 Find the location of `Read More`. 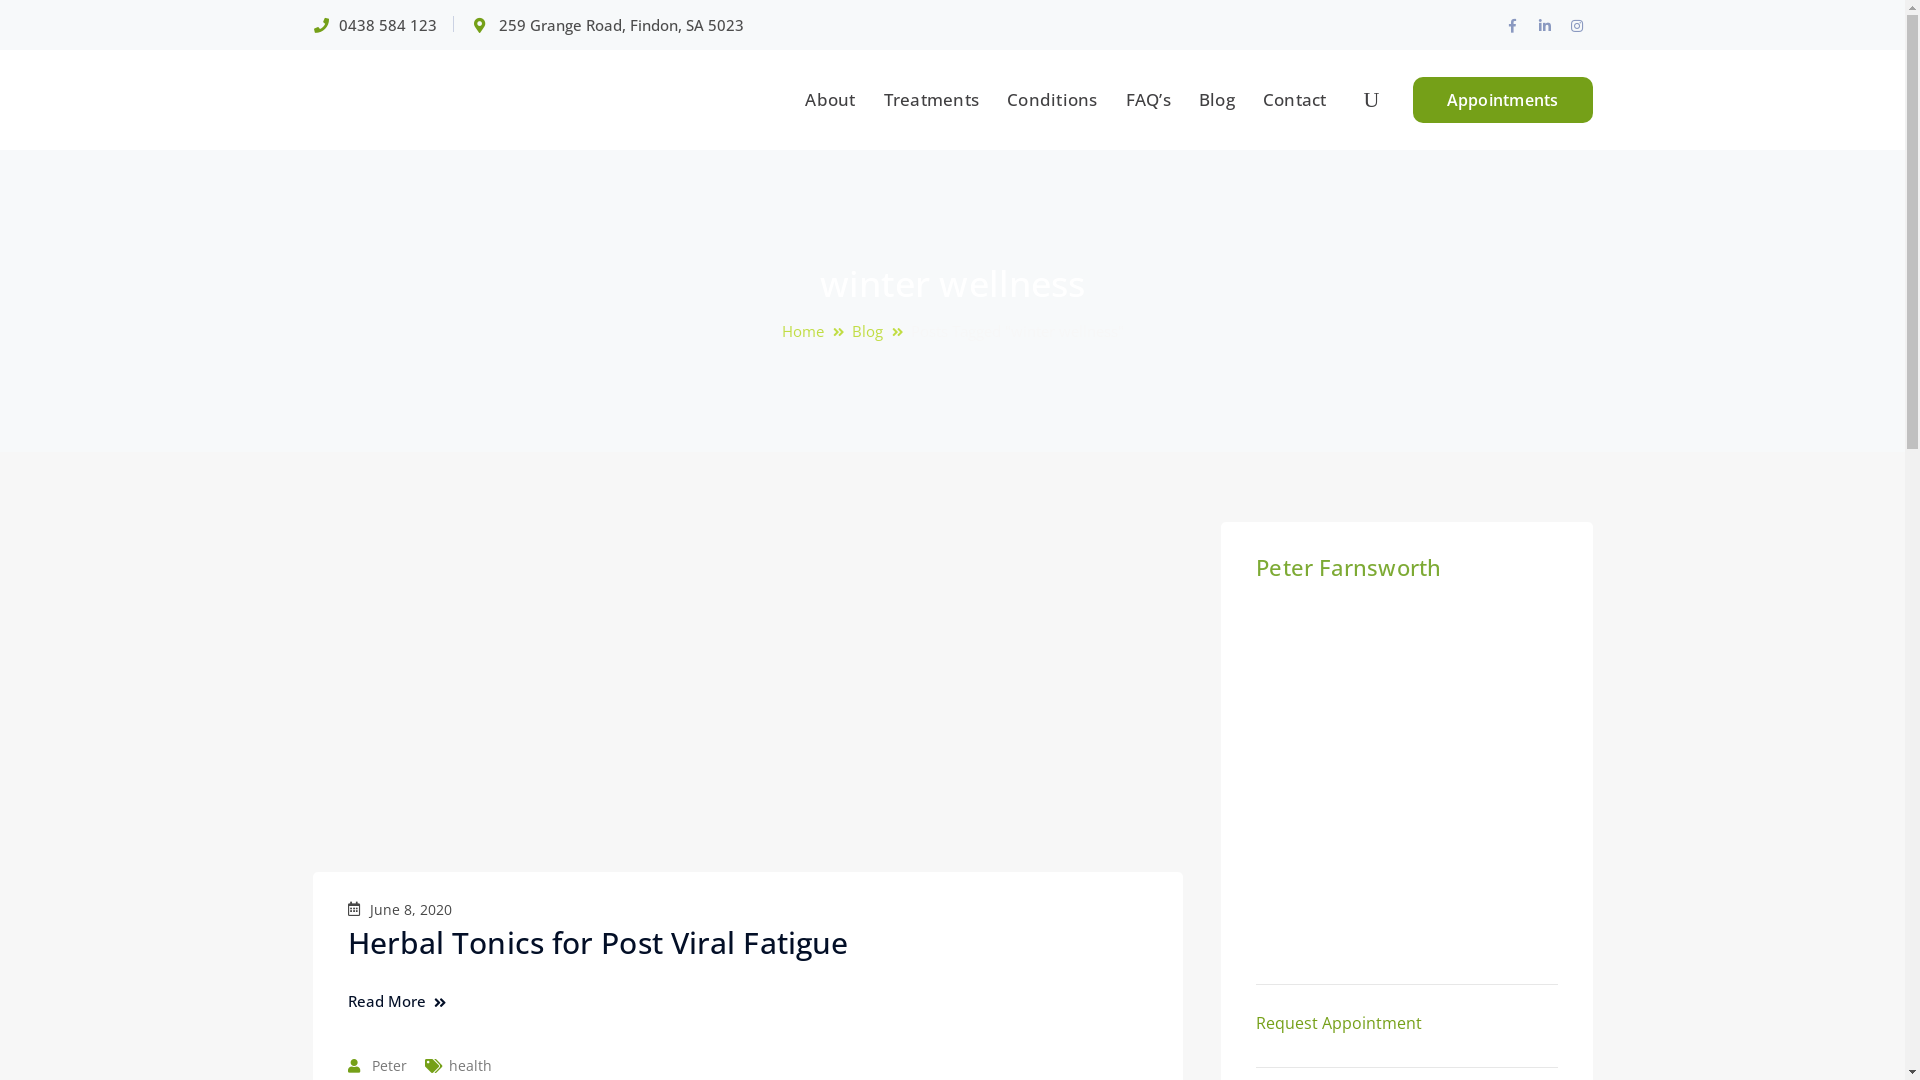

Read More is located at coordinates (397, 1002).